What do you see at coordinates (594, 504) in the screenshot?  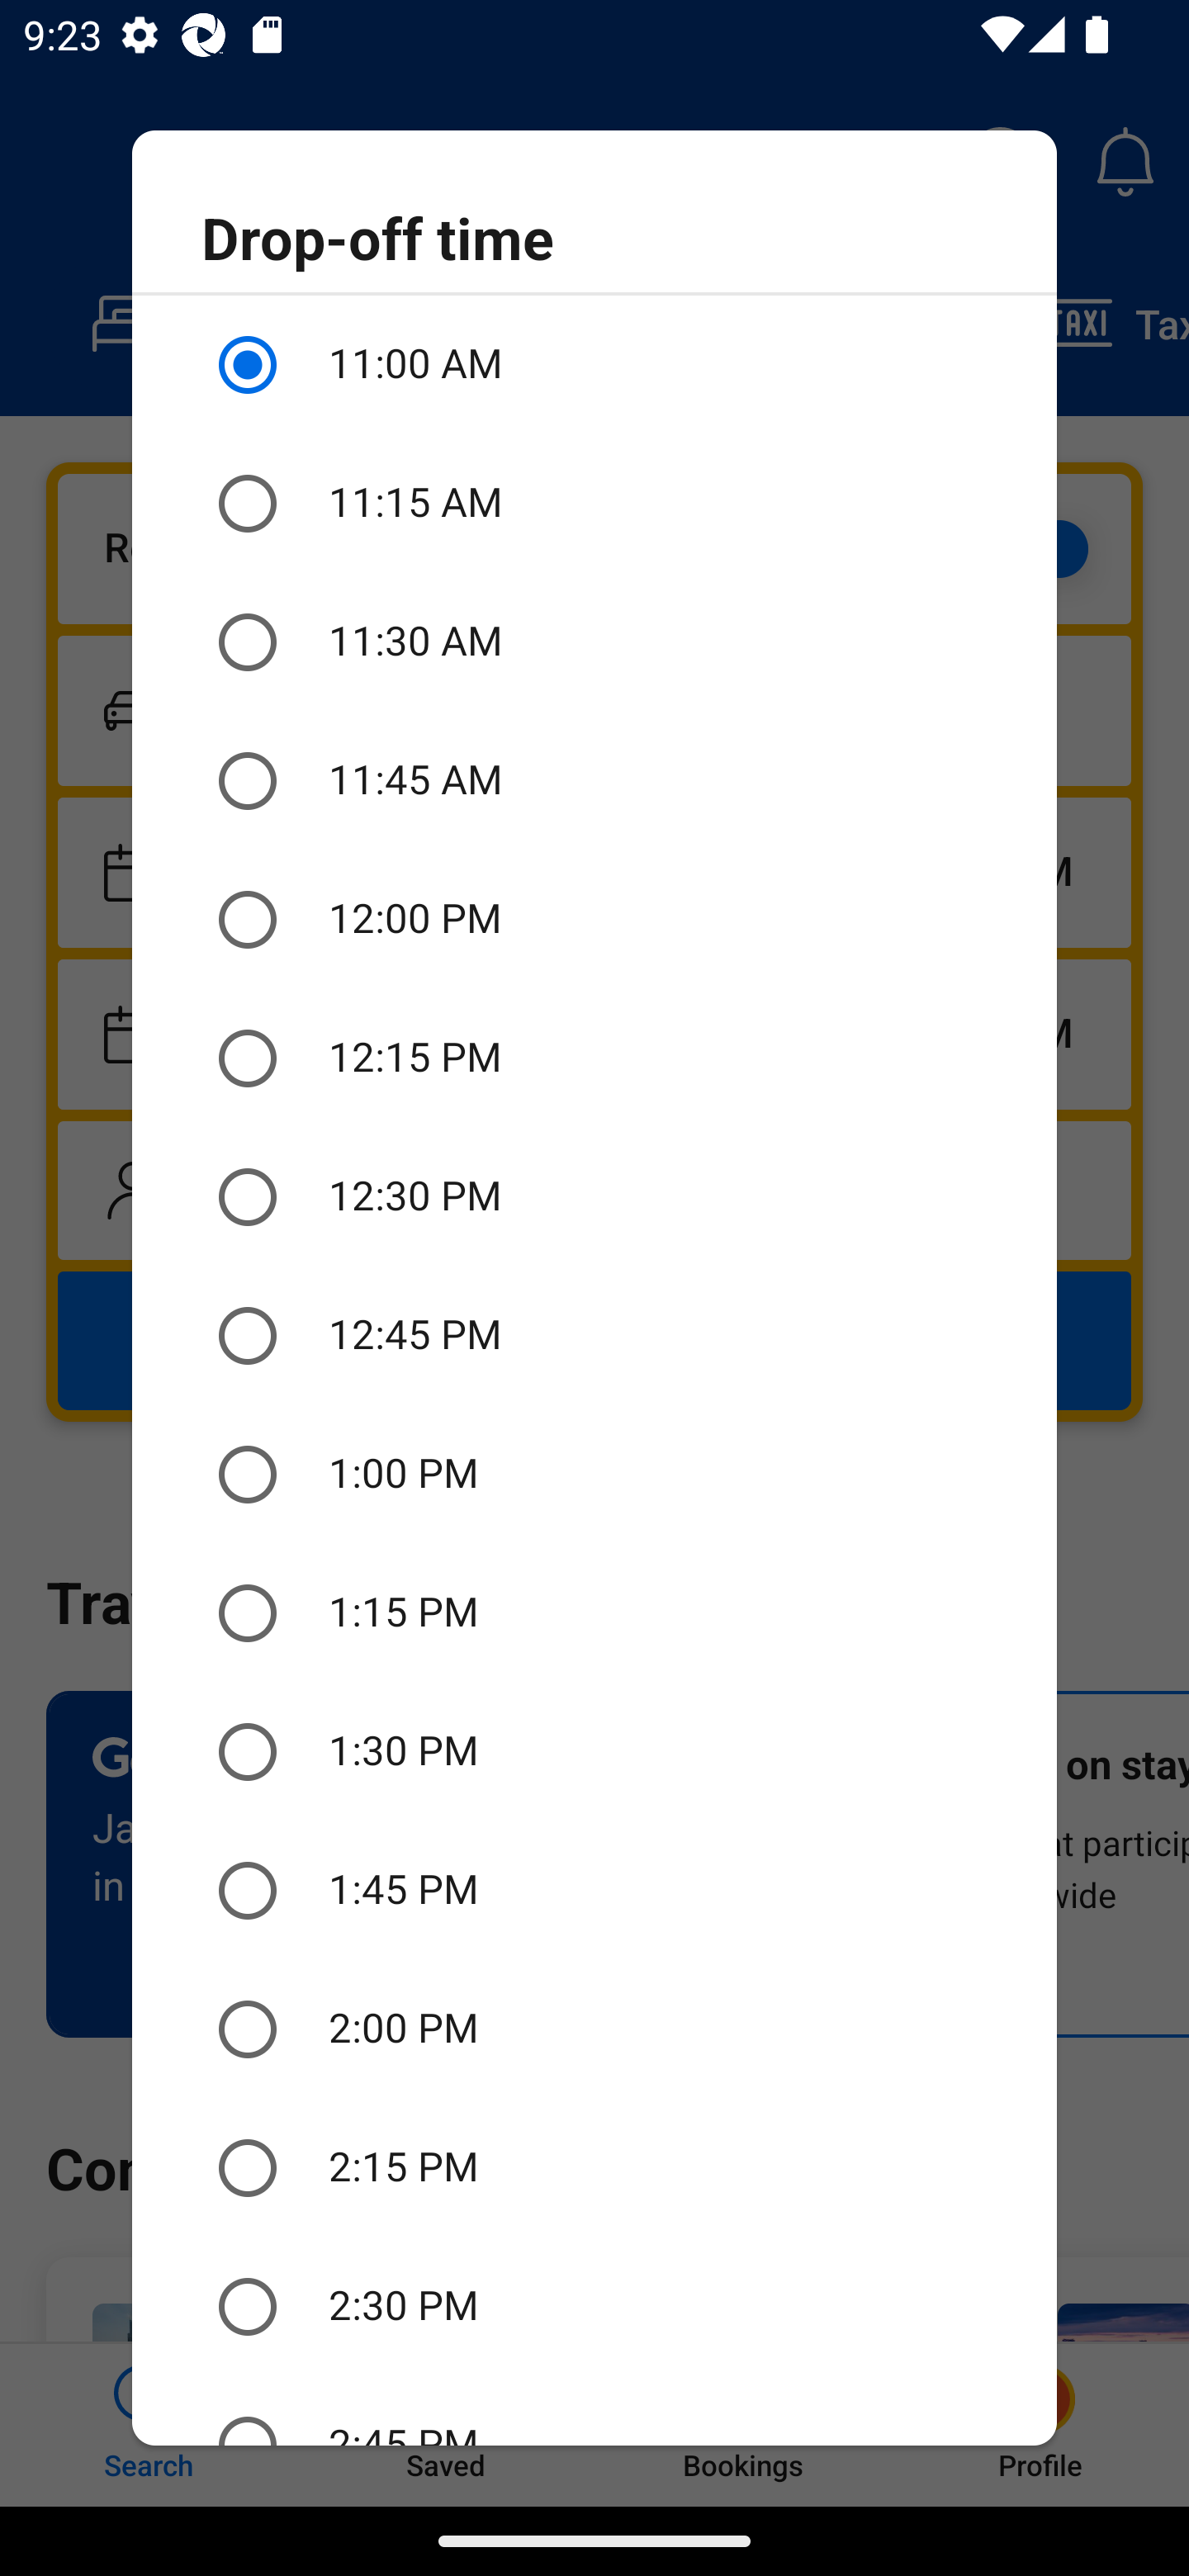 I see `11:15 AM` at bounding box center [594, 504].